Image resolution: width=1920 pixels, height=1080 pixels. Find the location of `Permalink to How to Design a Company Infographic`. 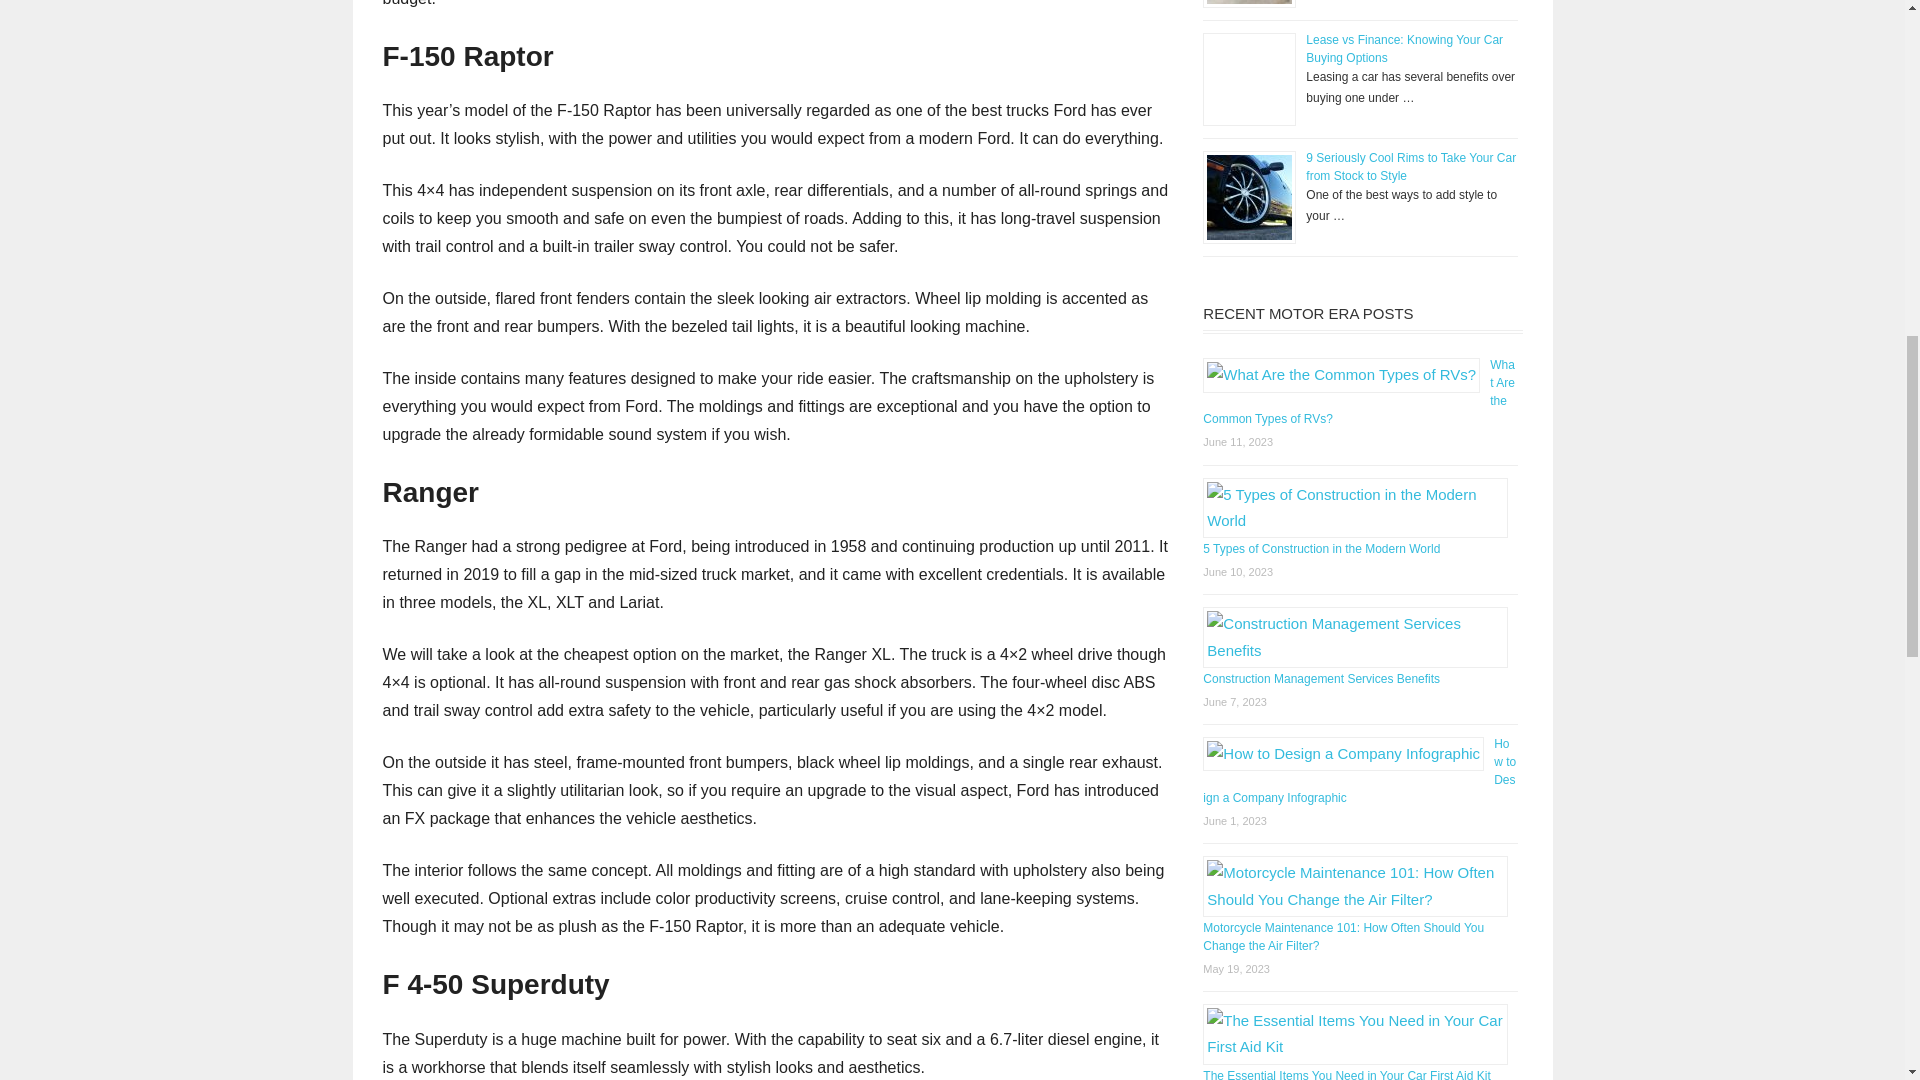

Permalink to How to Design a Company Infographic is located at coordinates (1360, 770).